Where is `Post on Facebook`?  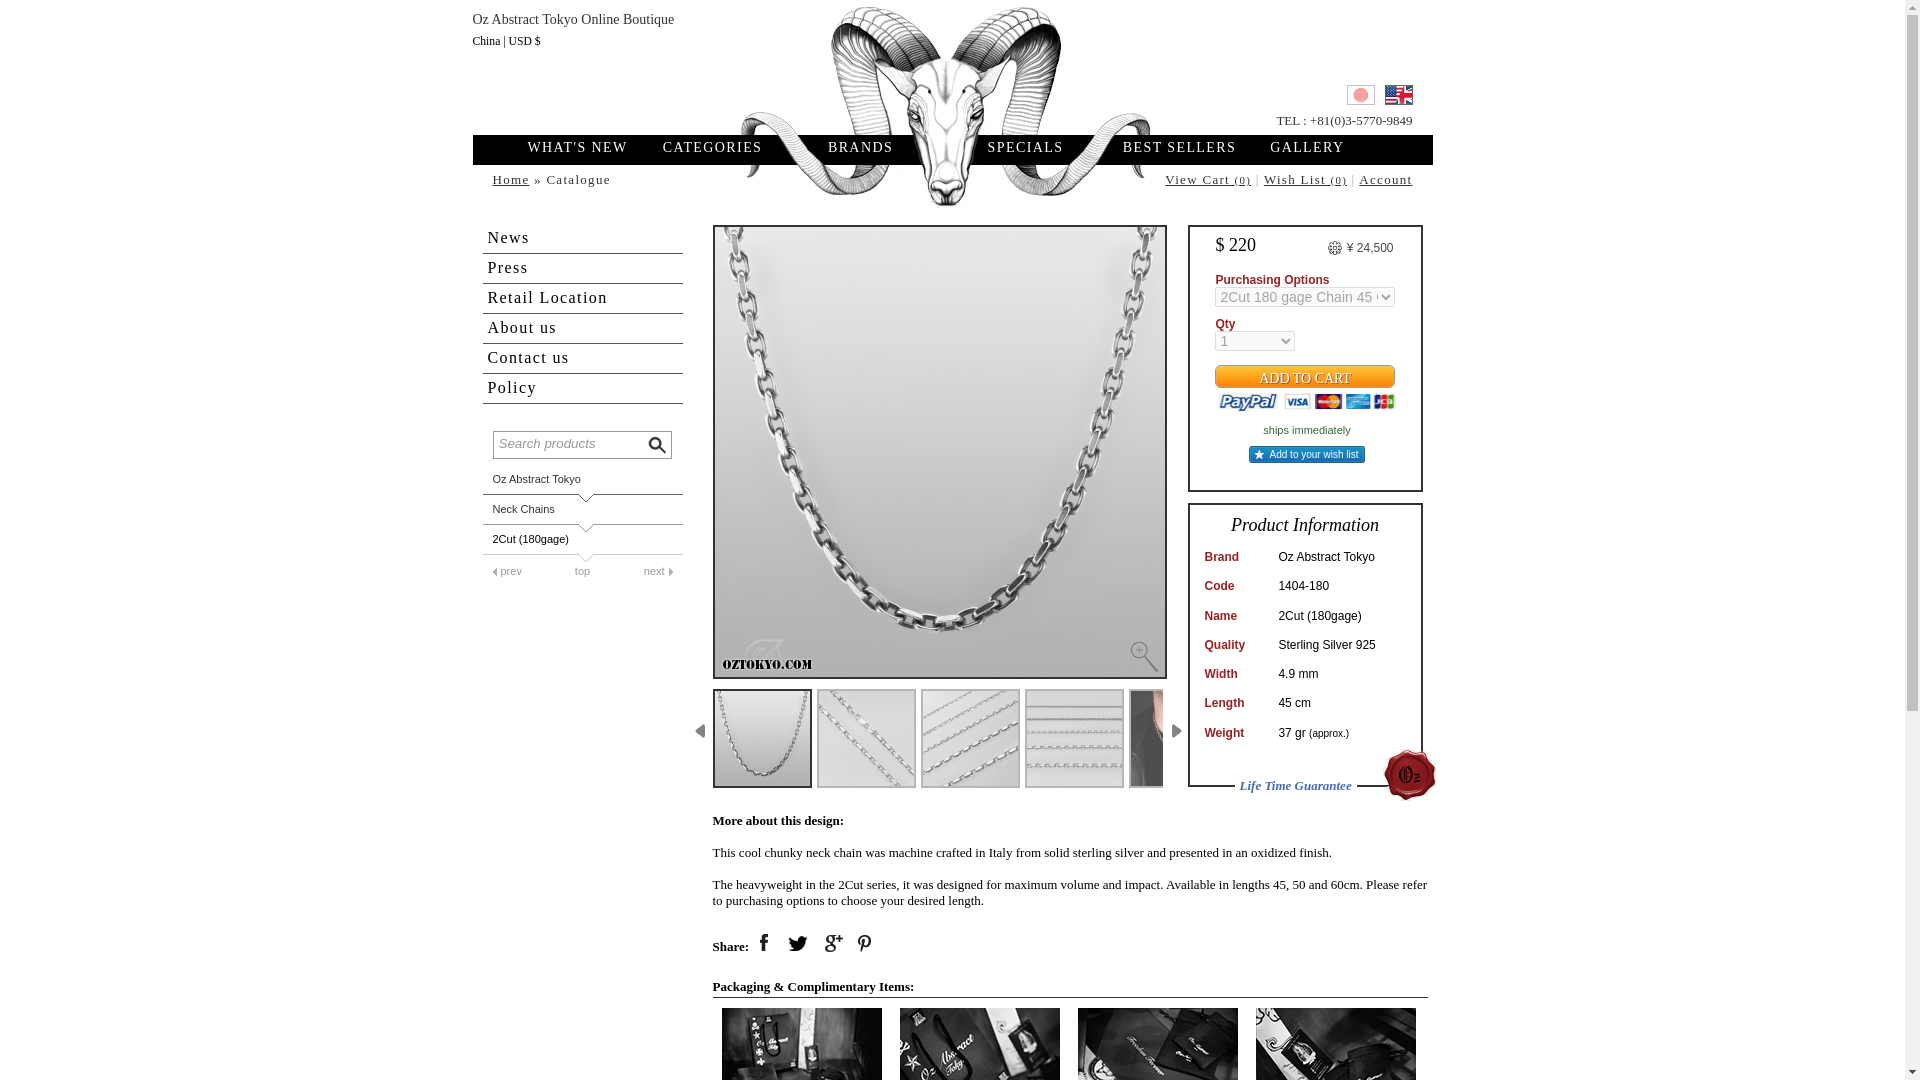
Post on Facebook is located at coordinates (764, 944).